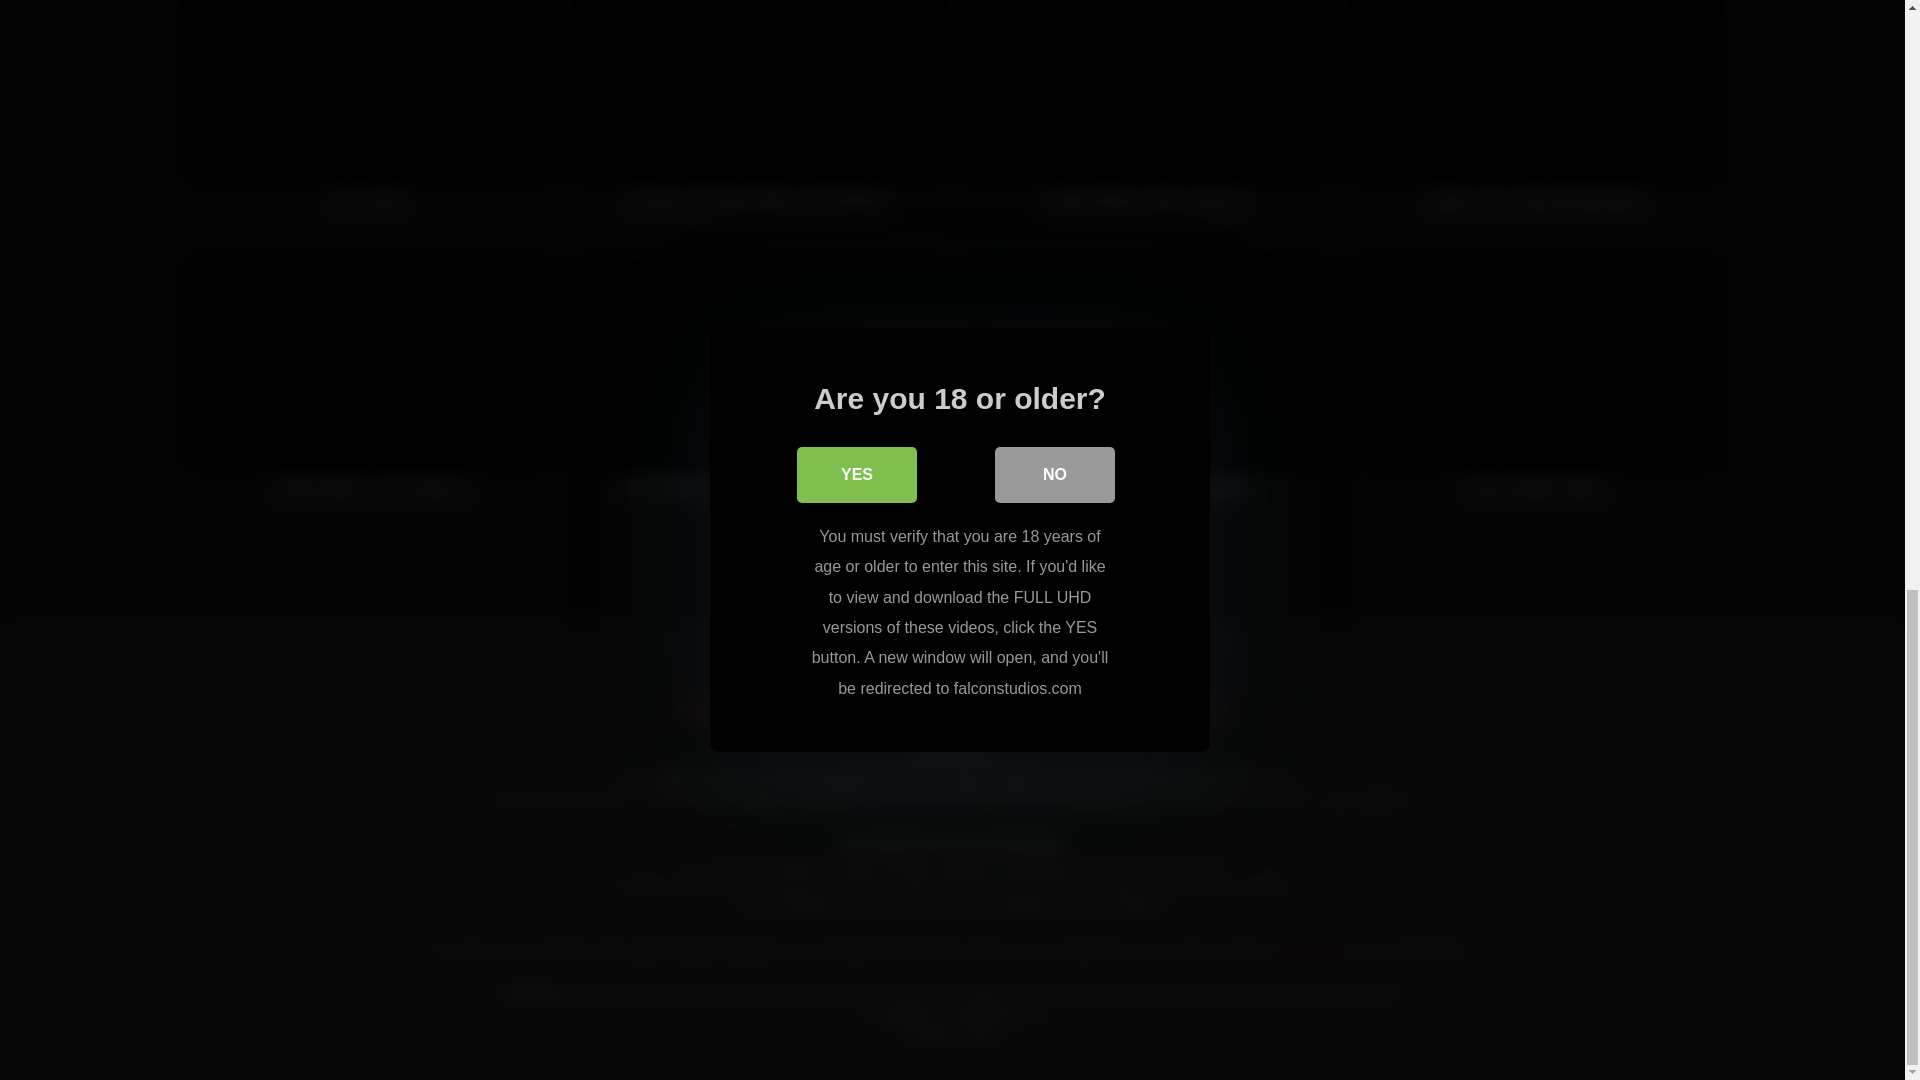 This screenshot has width=1920, height=1080. What do you see at coordinates (759, 116) in the screenshot?
I see `Romano The New Patient Jock Physical` at bounding box center [759, 116].